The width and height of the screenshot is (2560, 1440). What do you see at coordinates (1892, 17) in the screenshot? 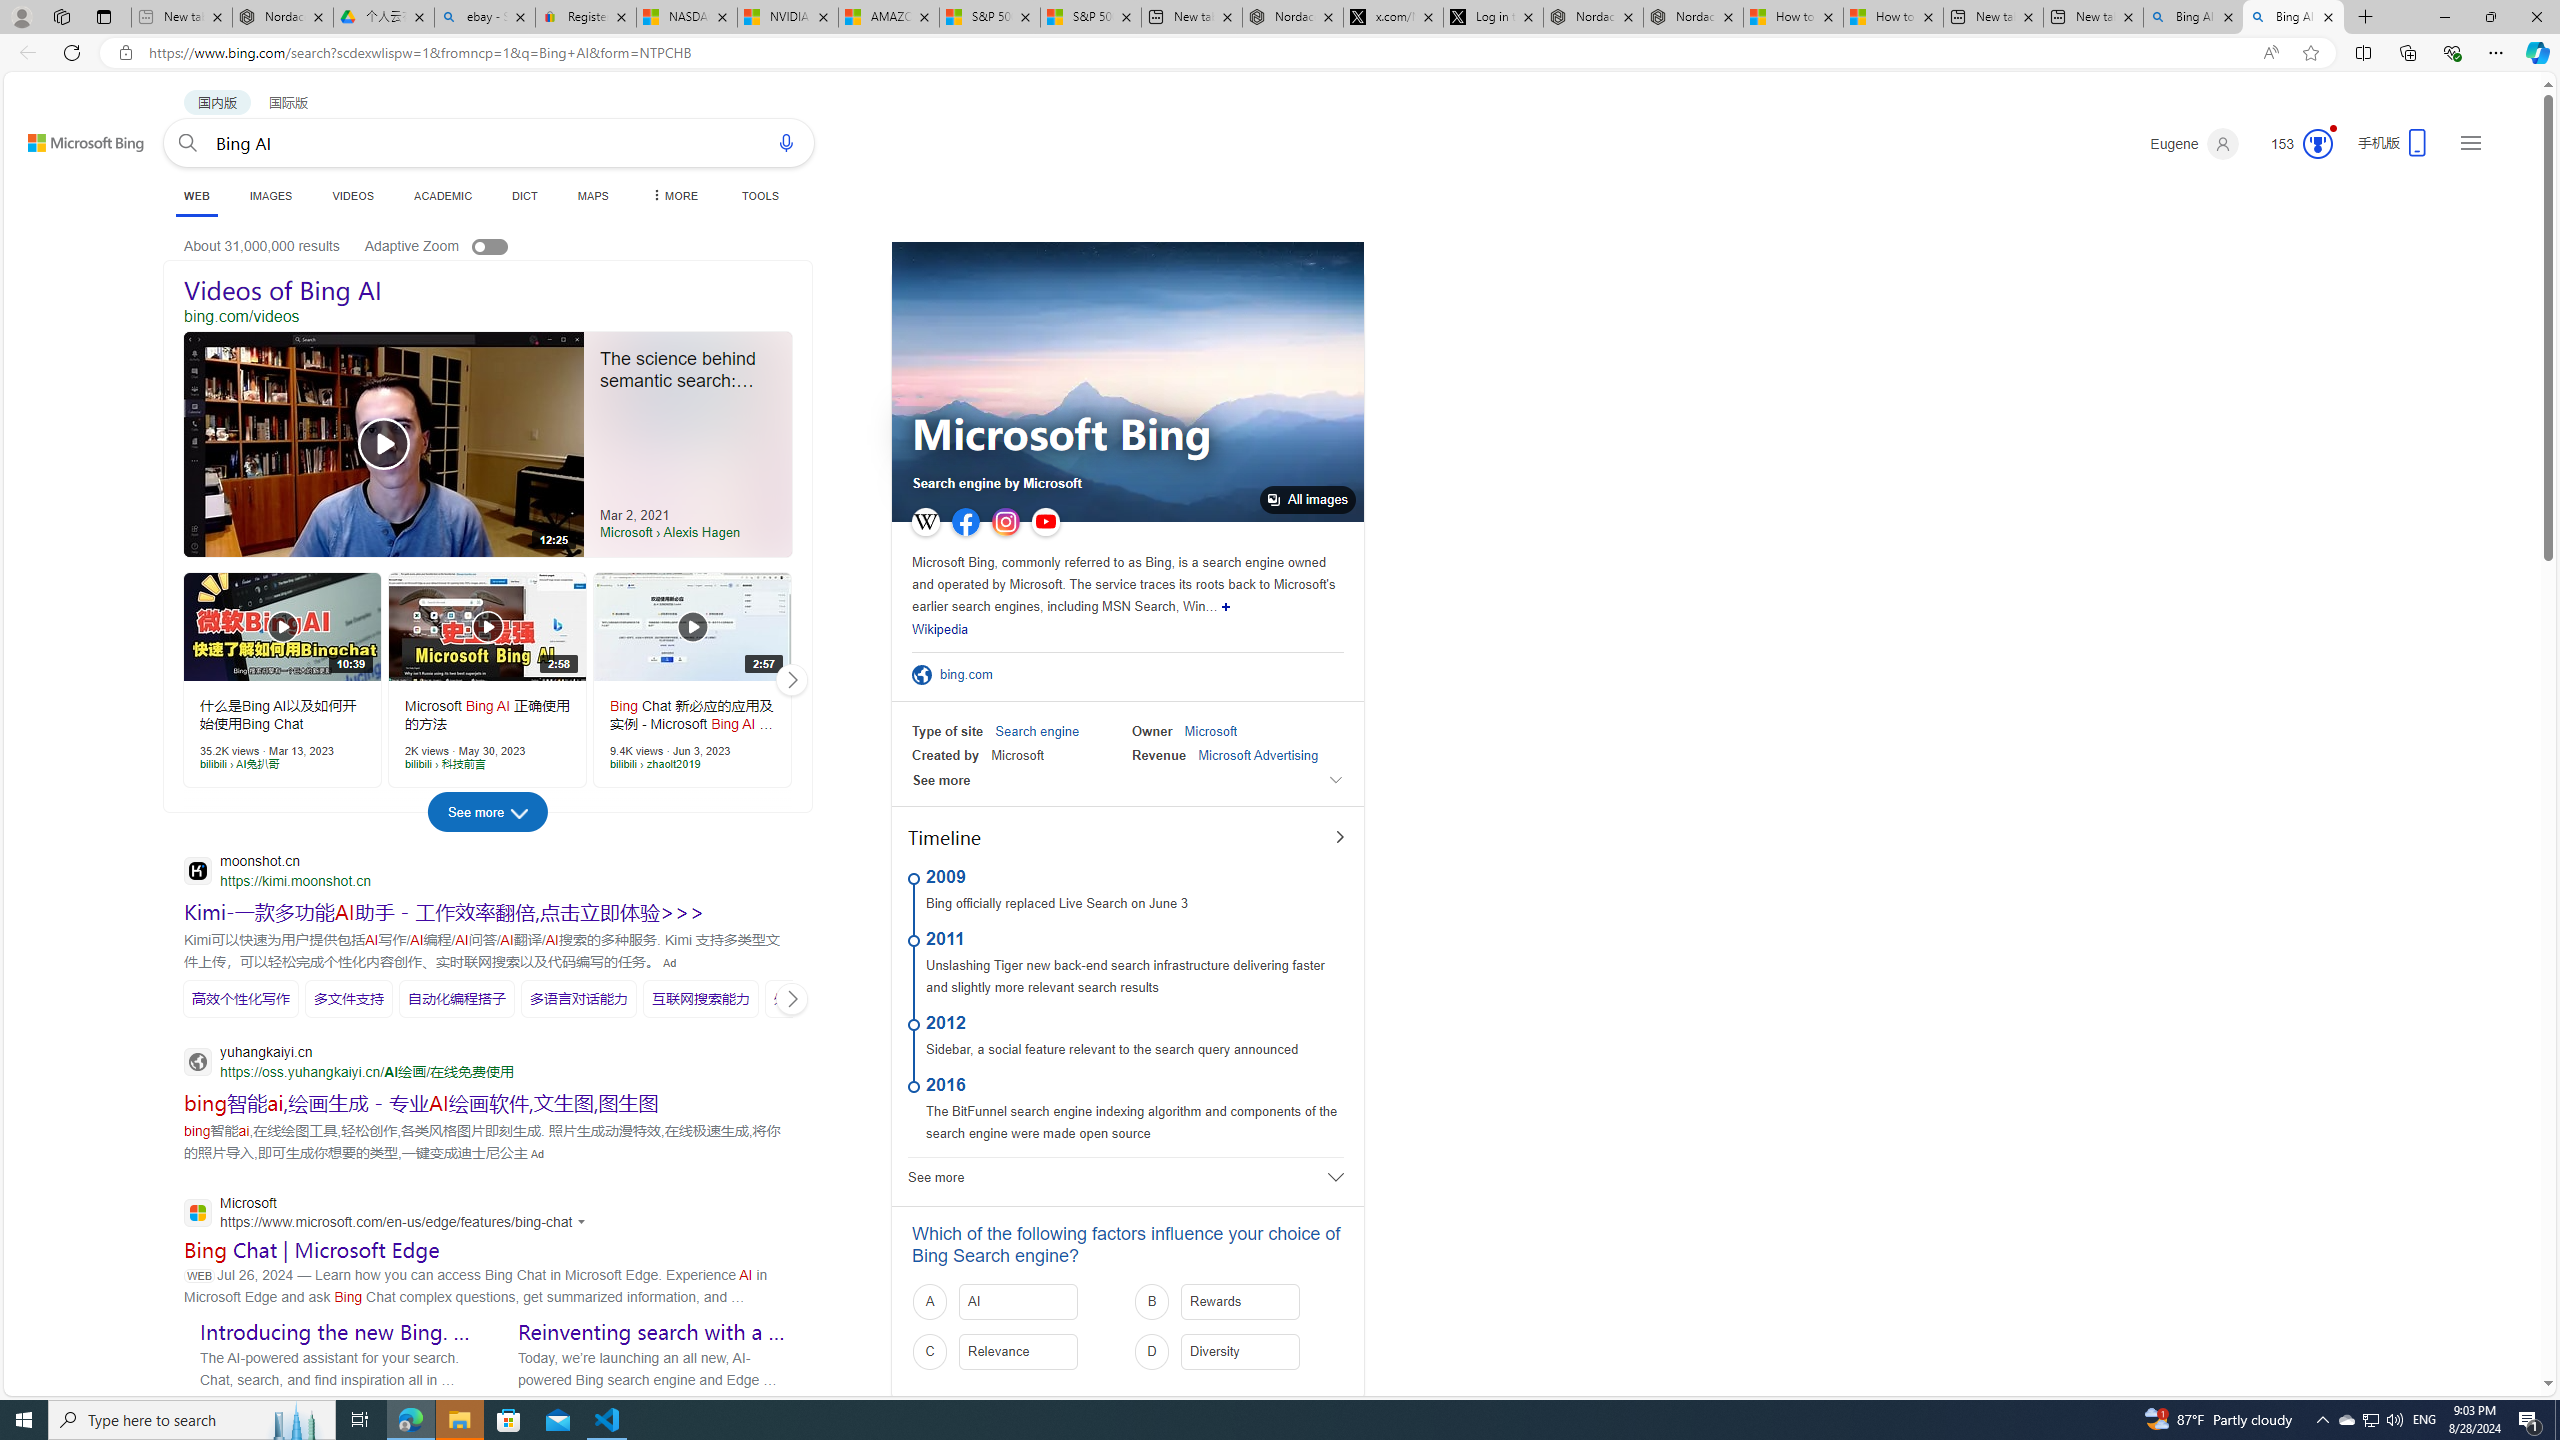
I see `How to Use a Monitor With Your Closed Laptop` at bounding box center [1892, 17].